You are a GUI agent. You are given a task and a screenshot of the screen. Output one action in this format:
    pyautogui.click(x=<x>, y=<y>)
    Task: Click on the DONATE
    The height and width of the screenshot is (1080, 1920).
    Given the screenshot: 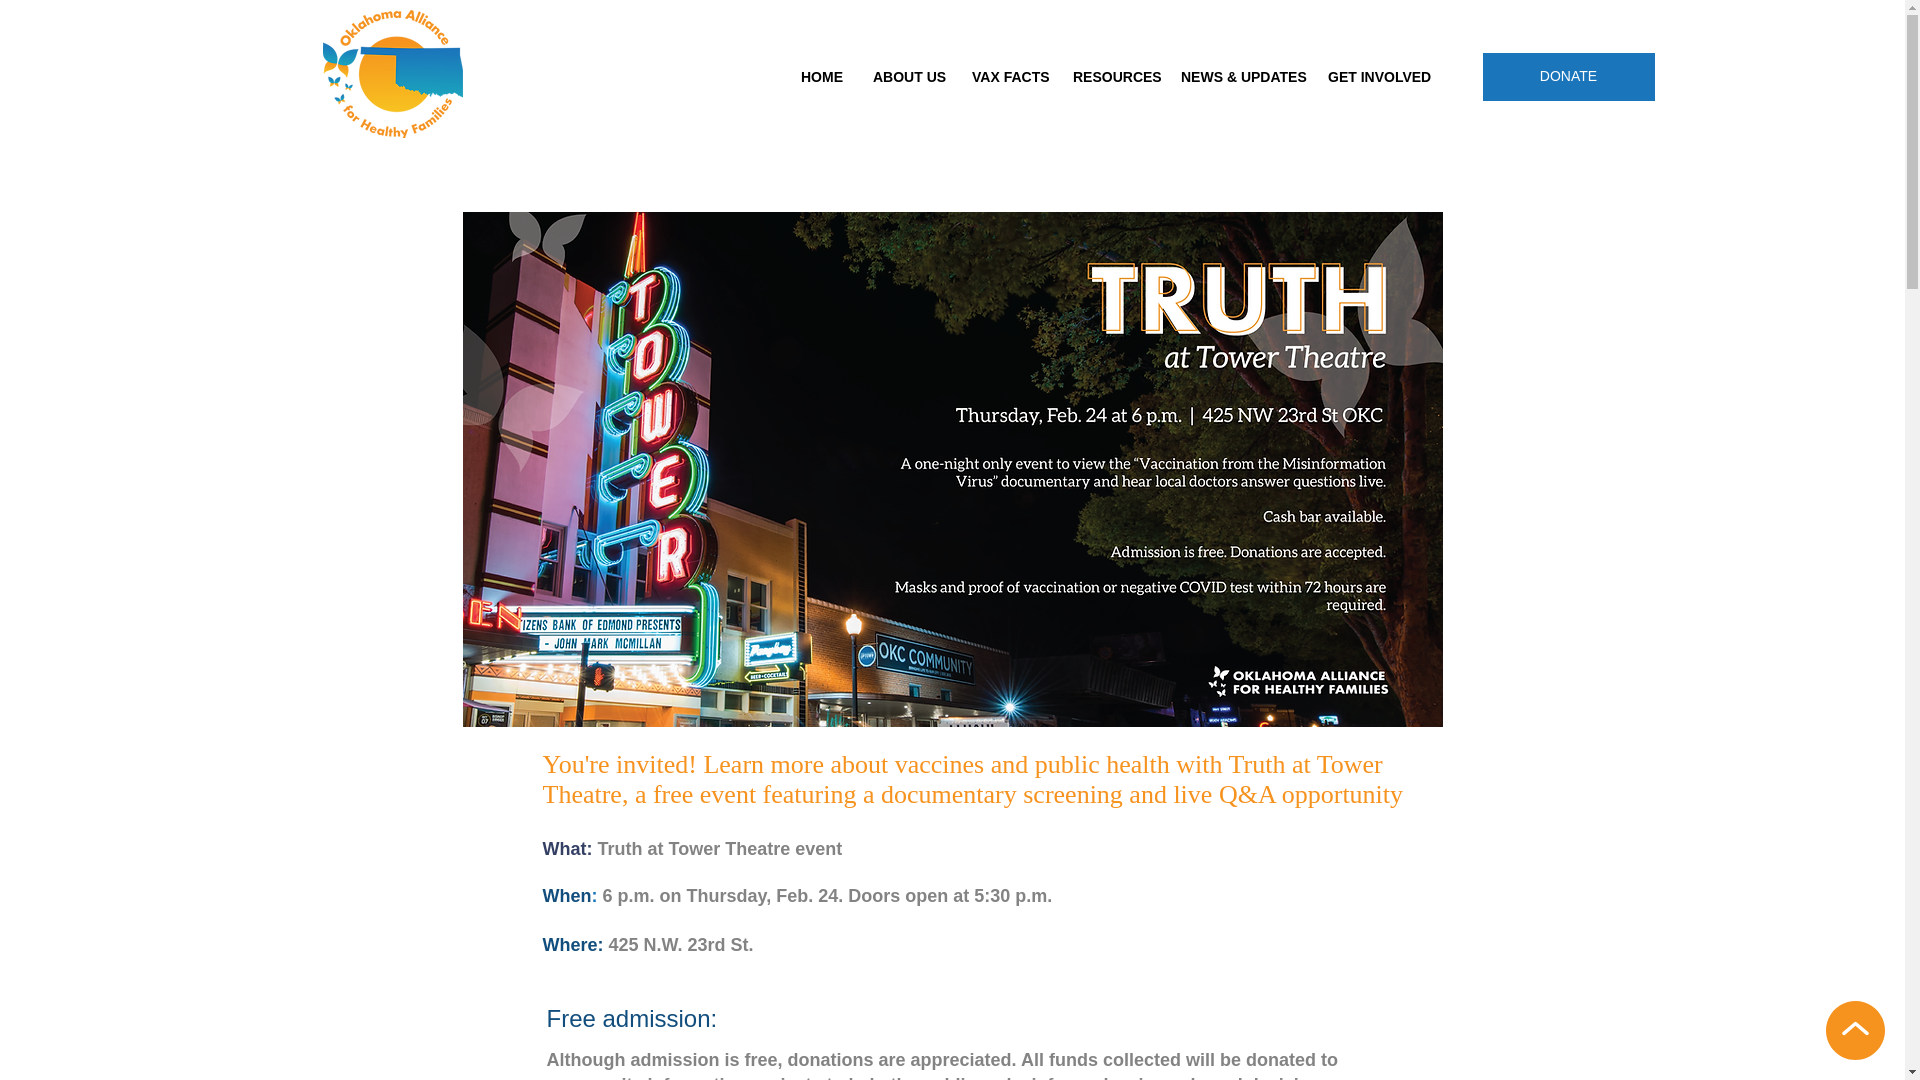 What is the action you would take?
    pyautogui.click(x=1568, y=76)
    